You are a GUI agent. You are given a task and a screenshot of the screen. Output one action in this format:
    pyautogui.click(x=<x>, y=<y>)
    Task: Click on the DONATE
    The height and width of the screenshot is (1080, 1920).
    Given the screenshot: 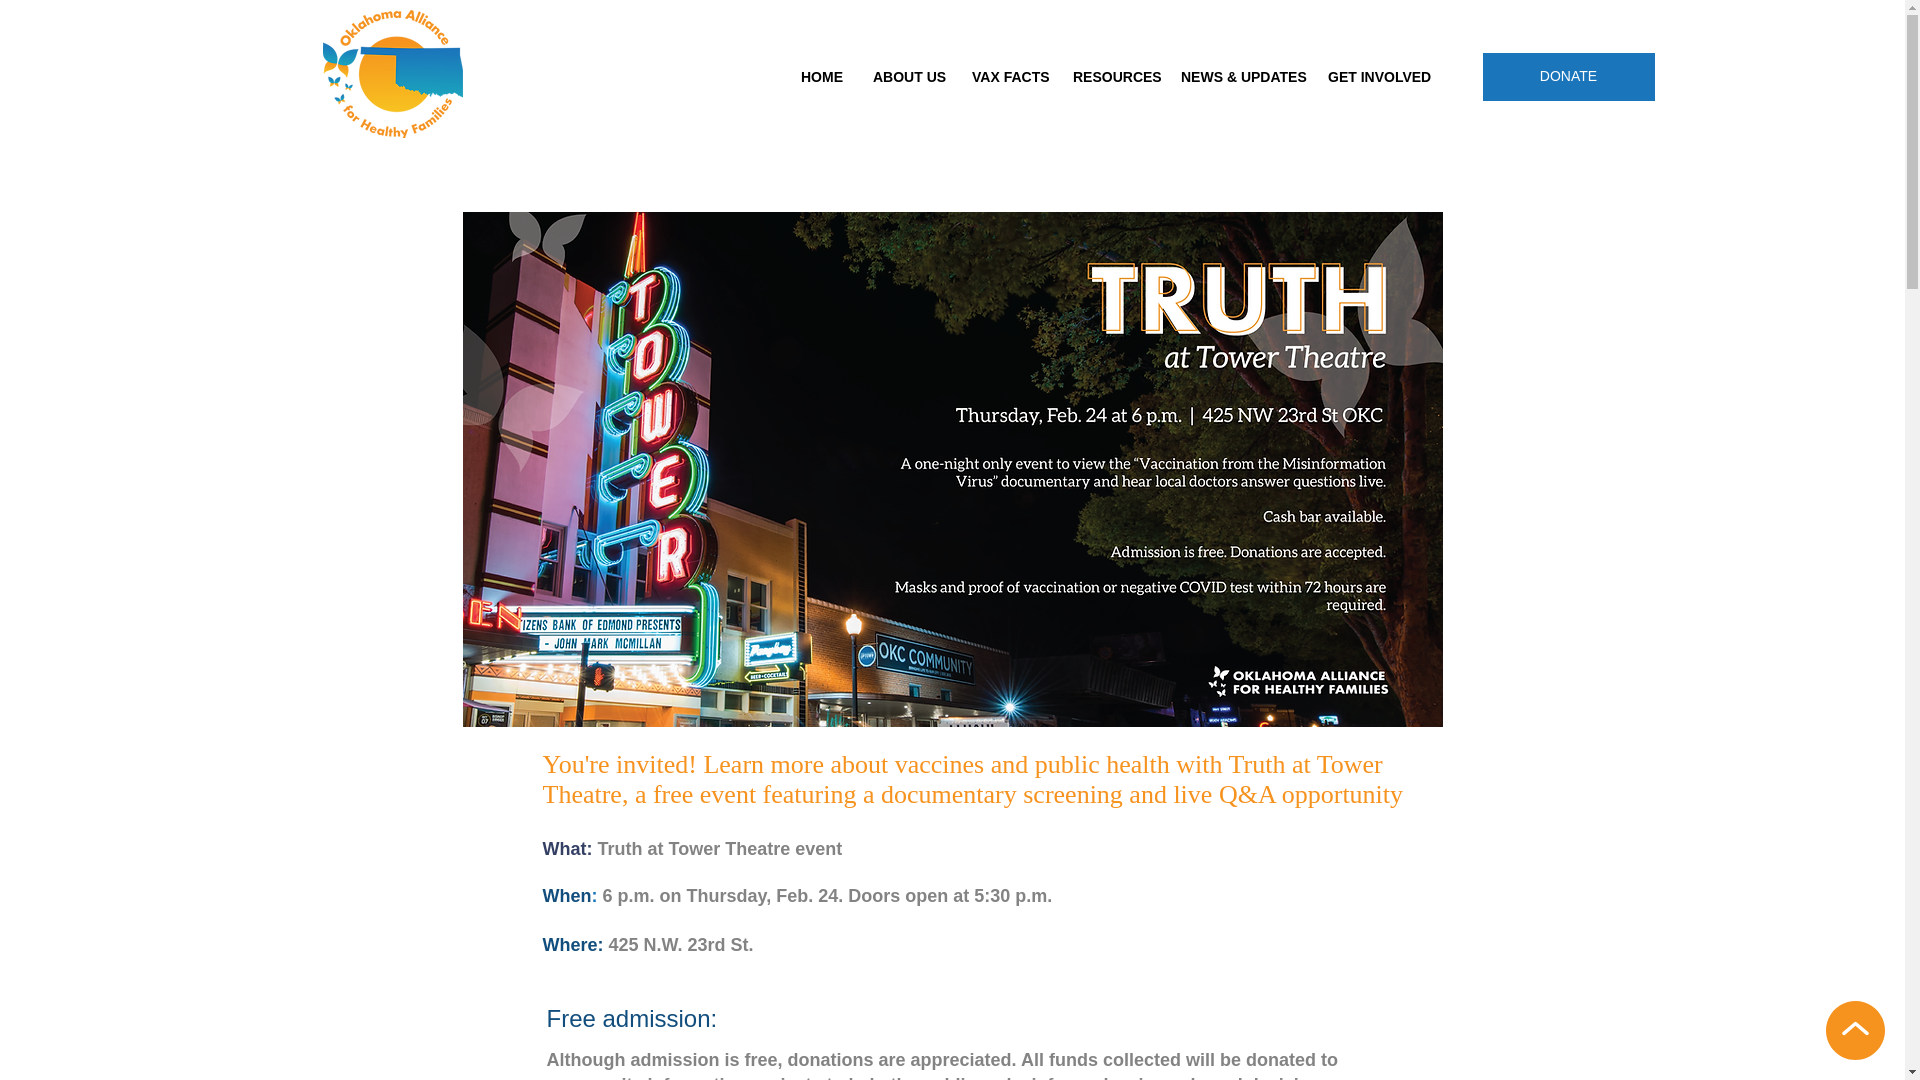 What is the action you would take?
    pyautogui.click(x=1568, y=76)
    